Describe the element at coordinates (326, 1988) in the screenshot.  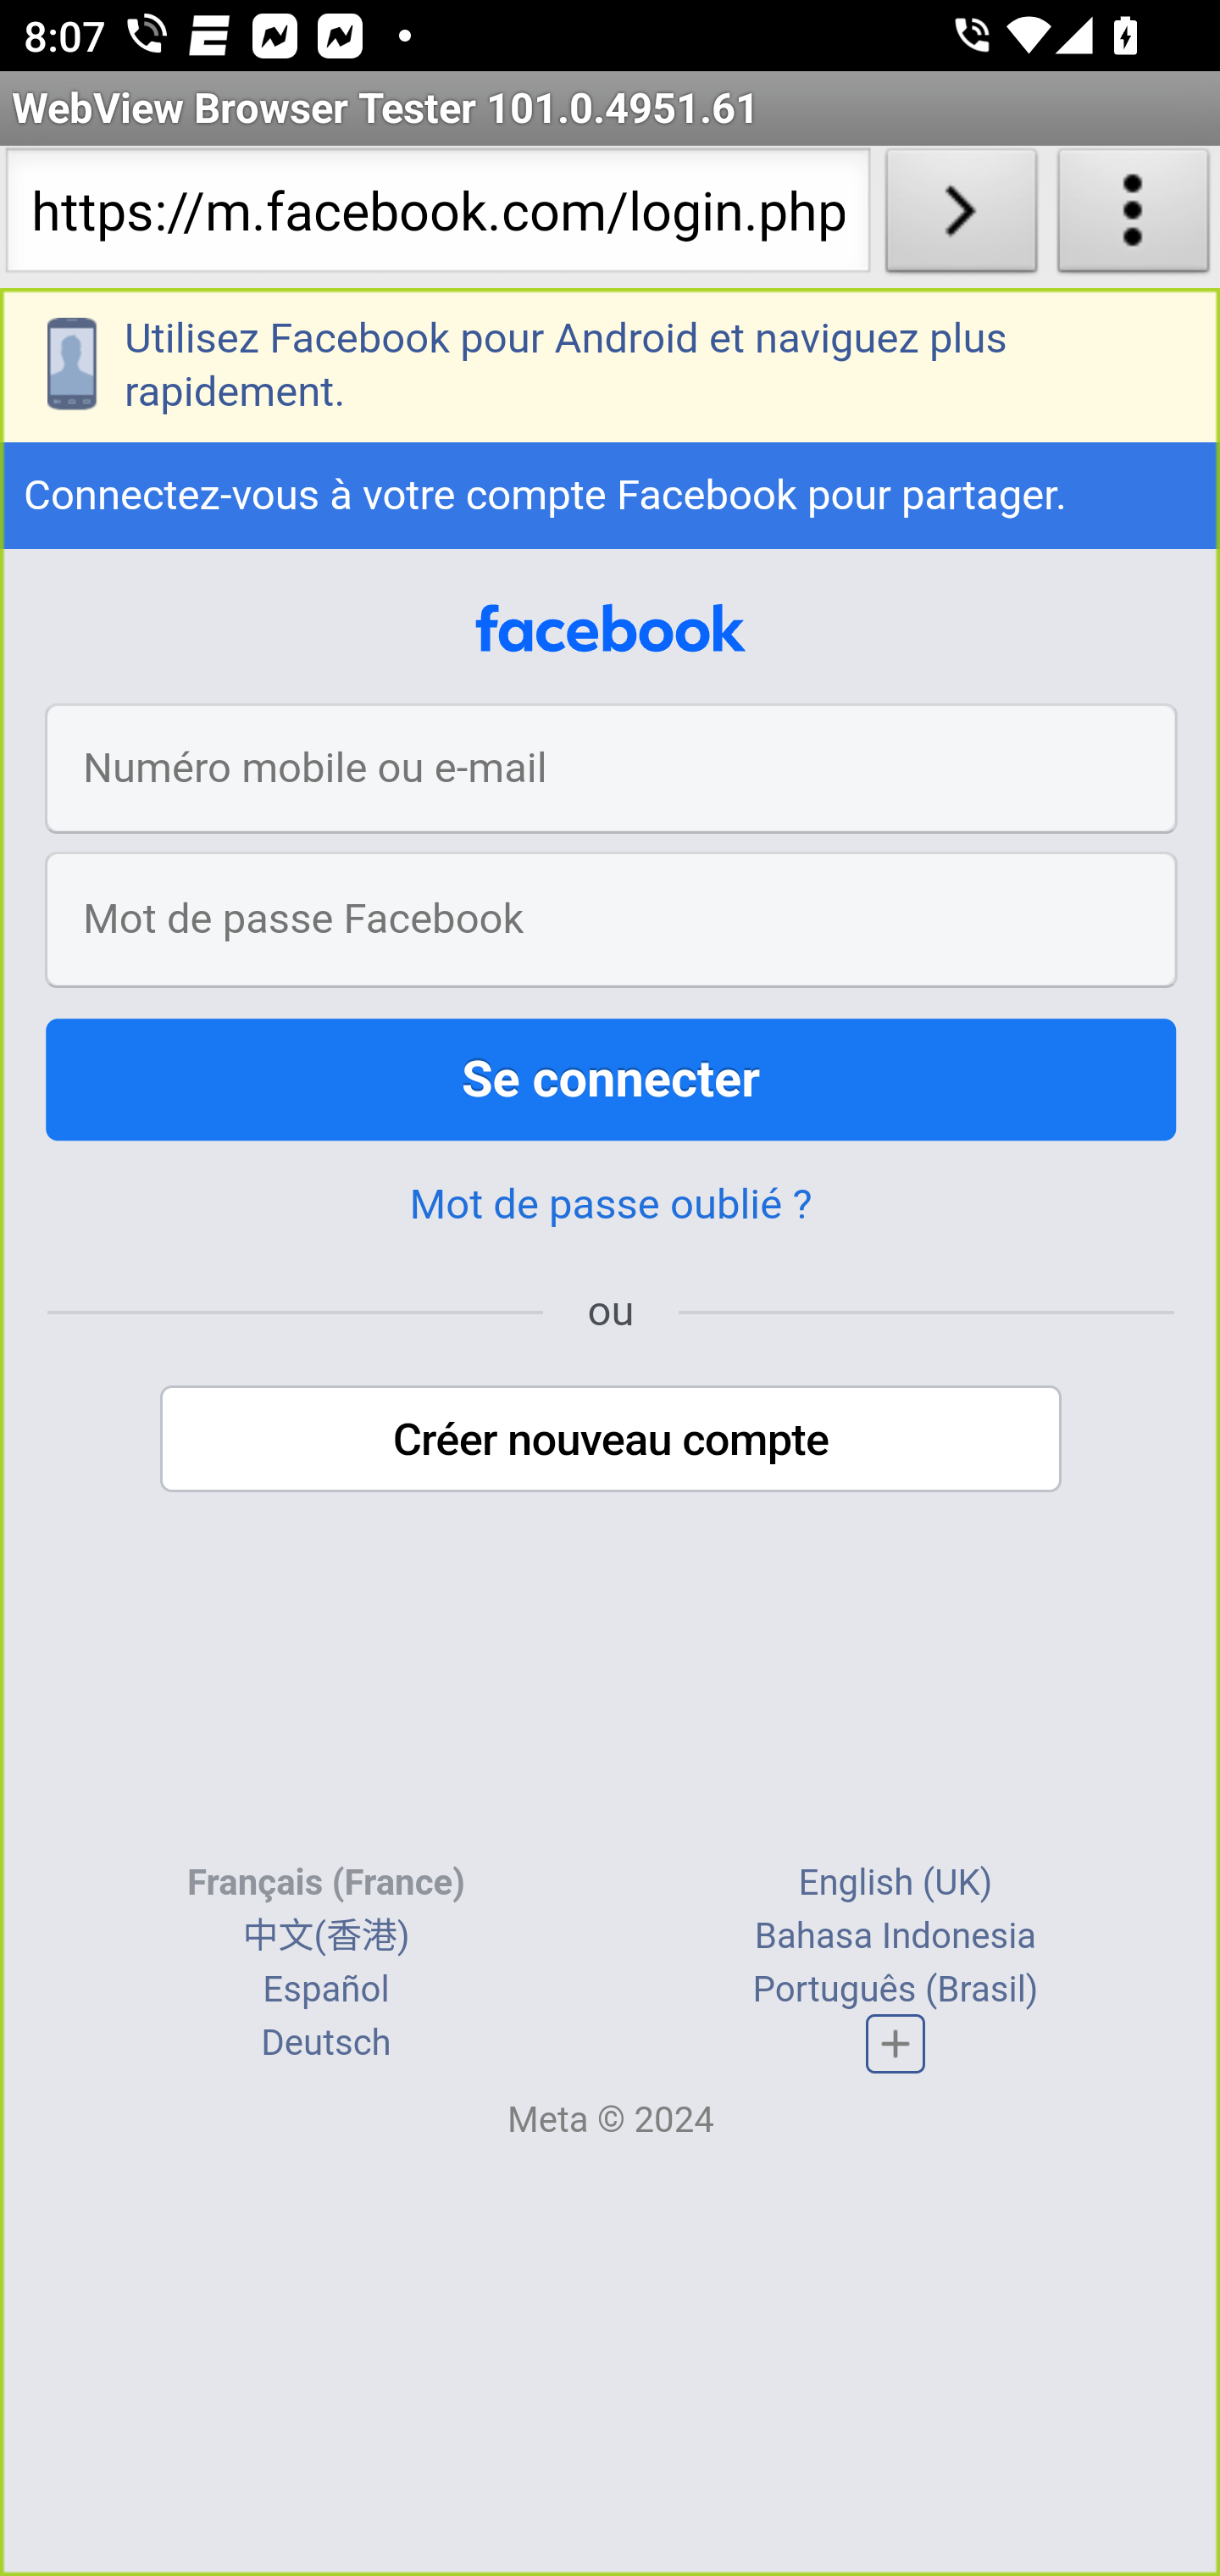
I see `Español` at that location.